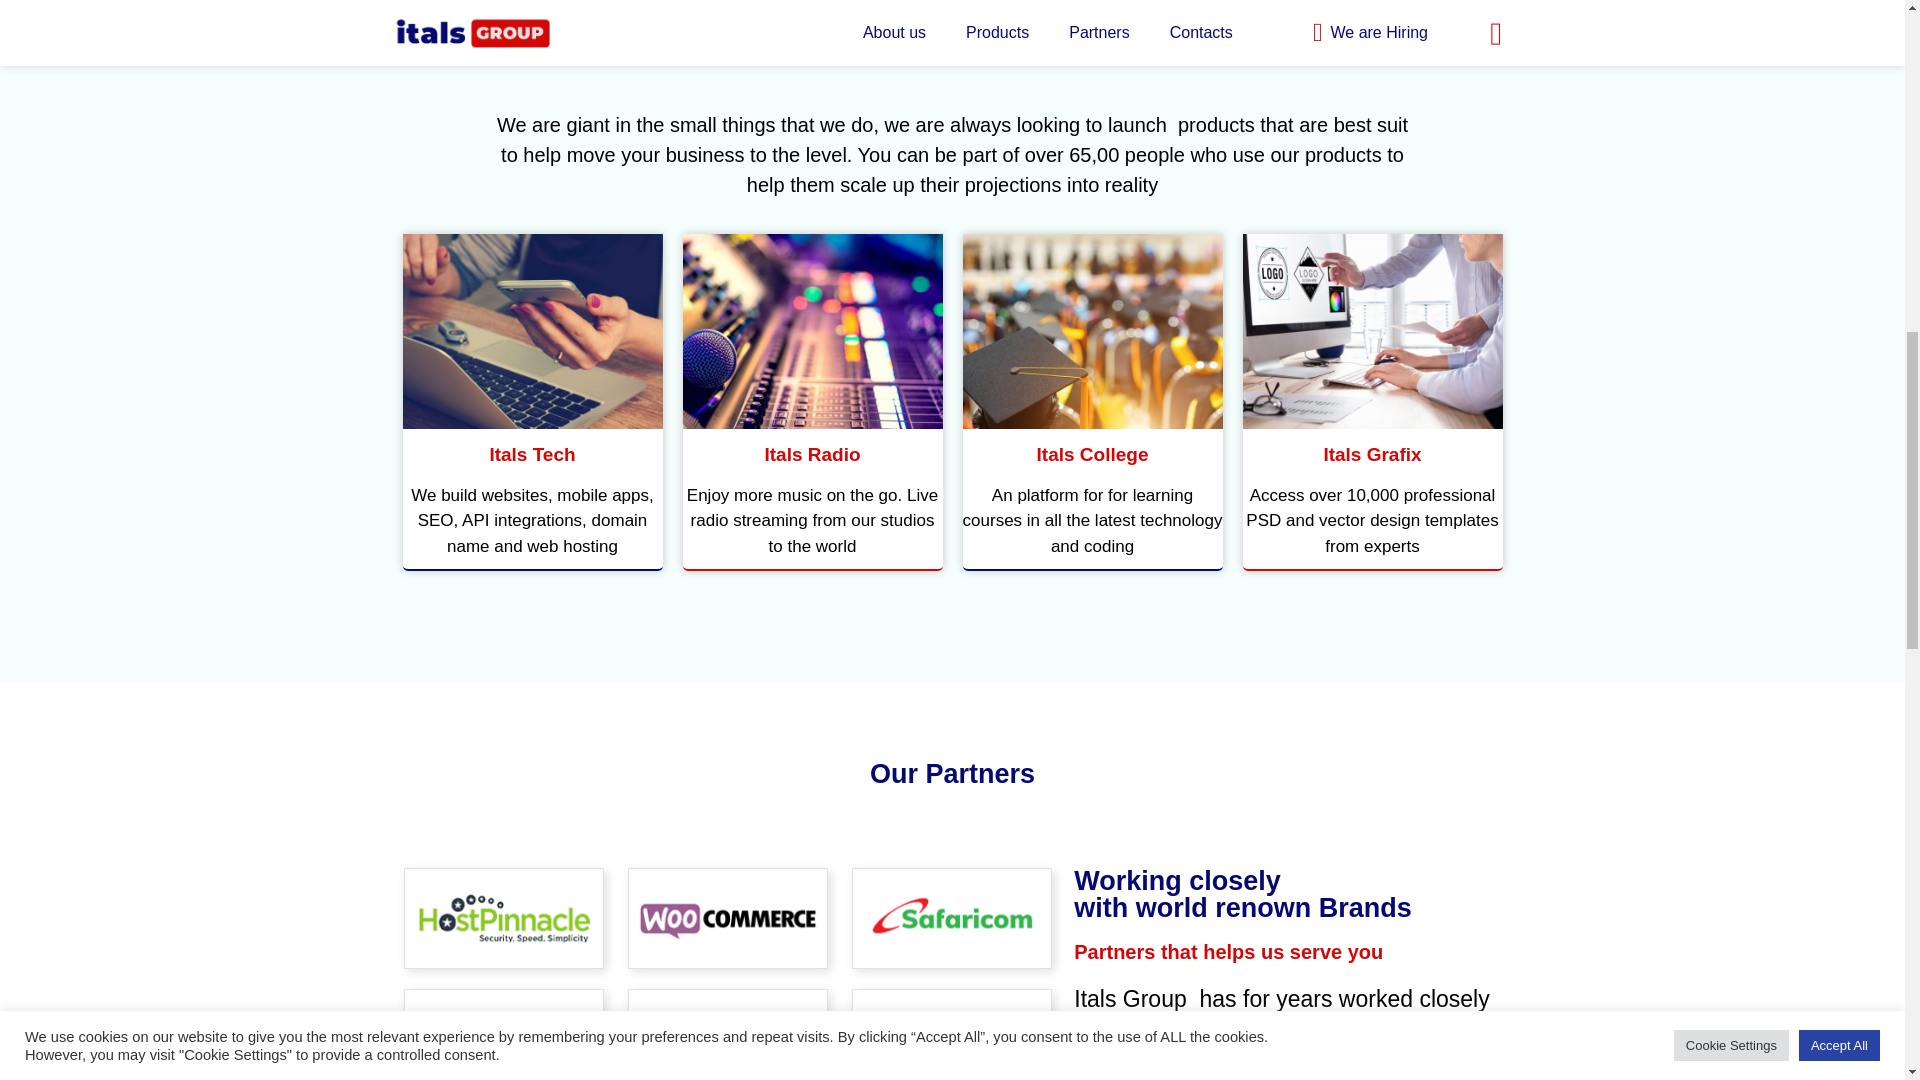 The width and height of the screenshot is (1920, 1080). Describe the element at coordinates (1242, 894) in the screenshot. I see `design` at that location.